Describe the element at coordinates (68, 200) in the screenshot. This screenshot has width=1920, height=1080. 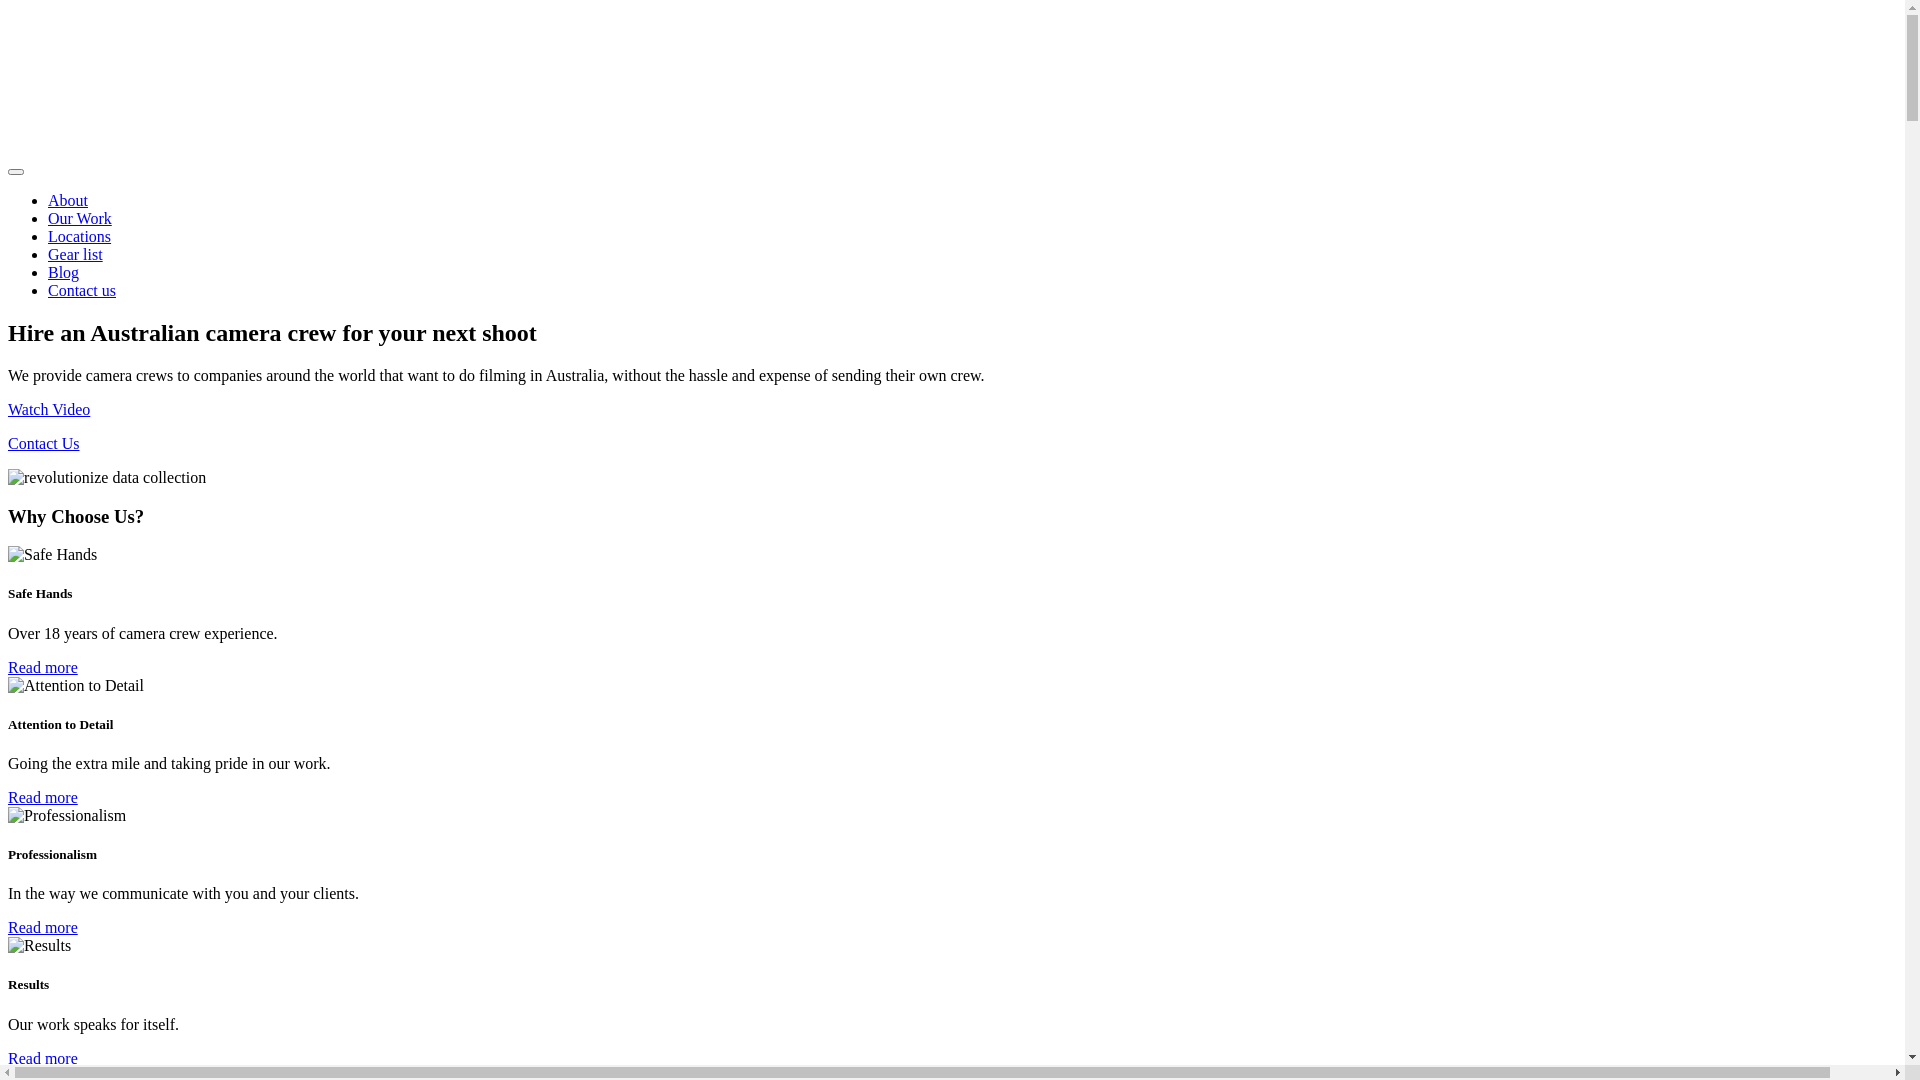
I see `About` at that location.